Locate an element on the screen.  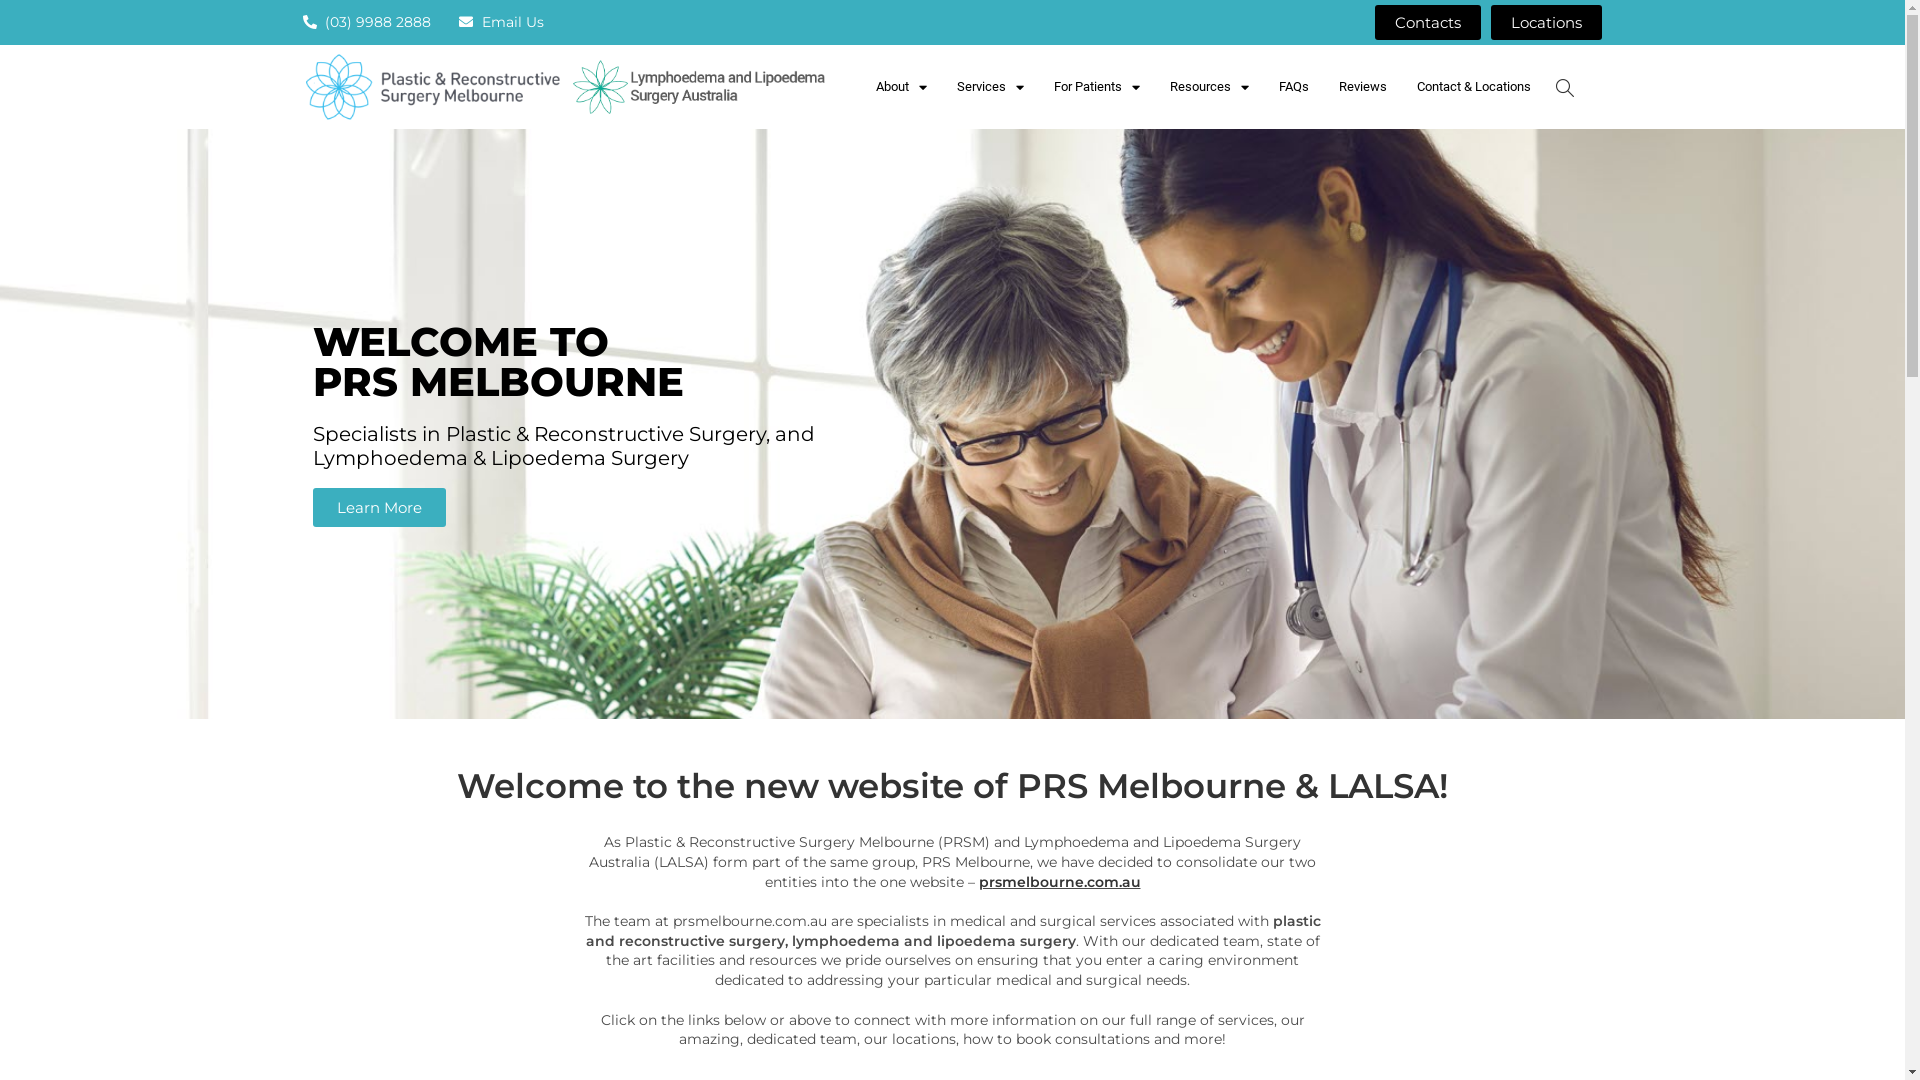
For Patients is located at coordinates (1097, 87).